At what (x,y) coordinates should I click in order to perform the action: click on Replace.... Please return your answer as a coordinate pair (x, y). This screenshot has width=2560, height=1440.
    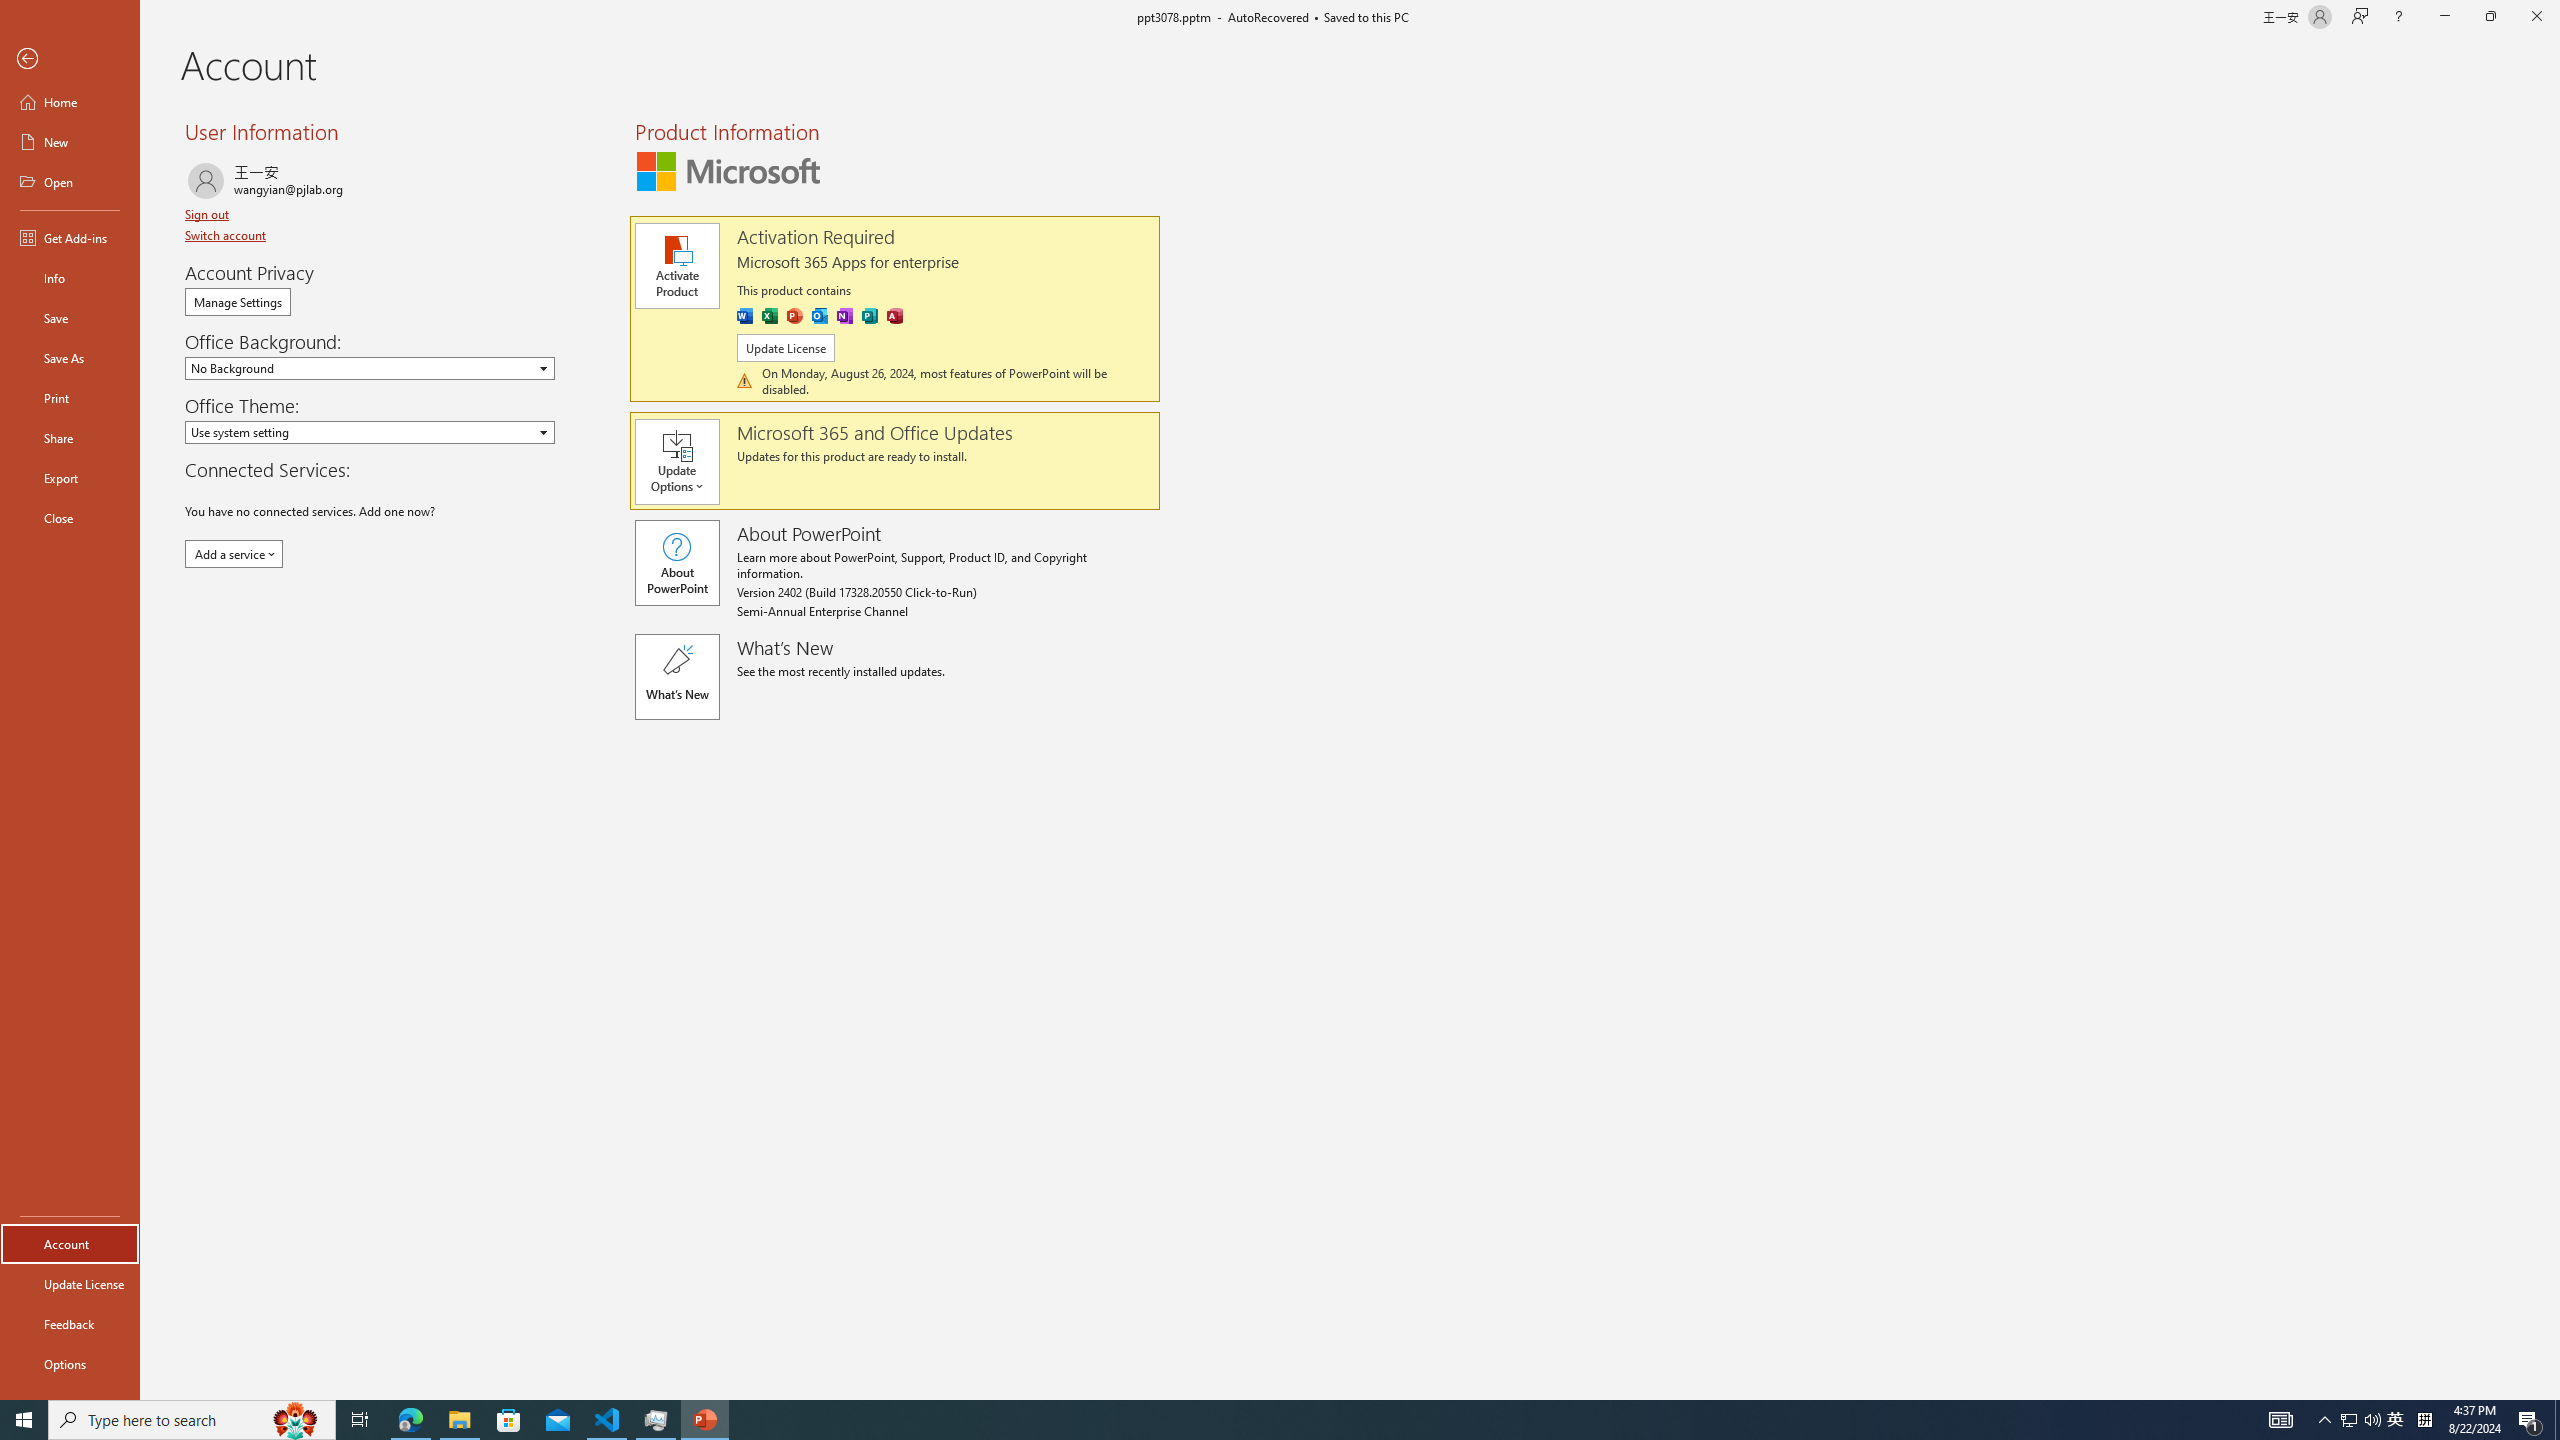
    Looking at the image, I should click on (1896, 162).